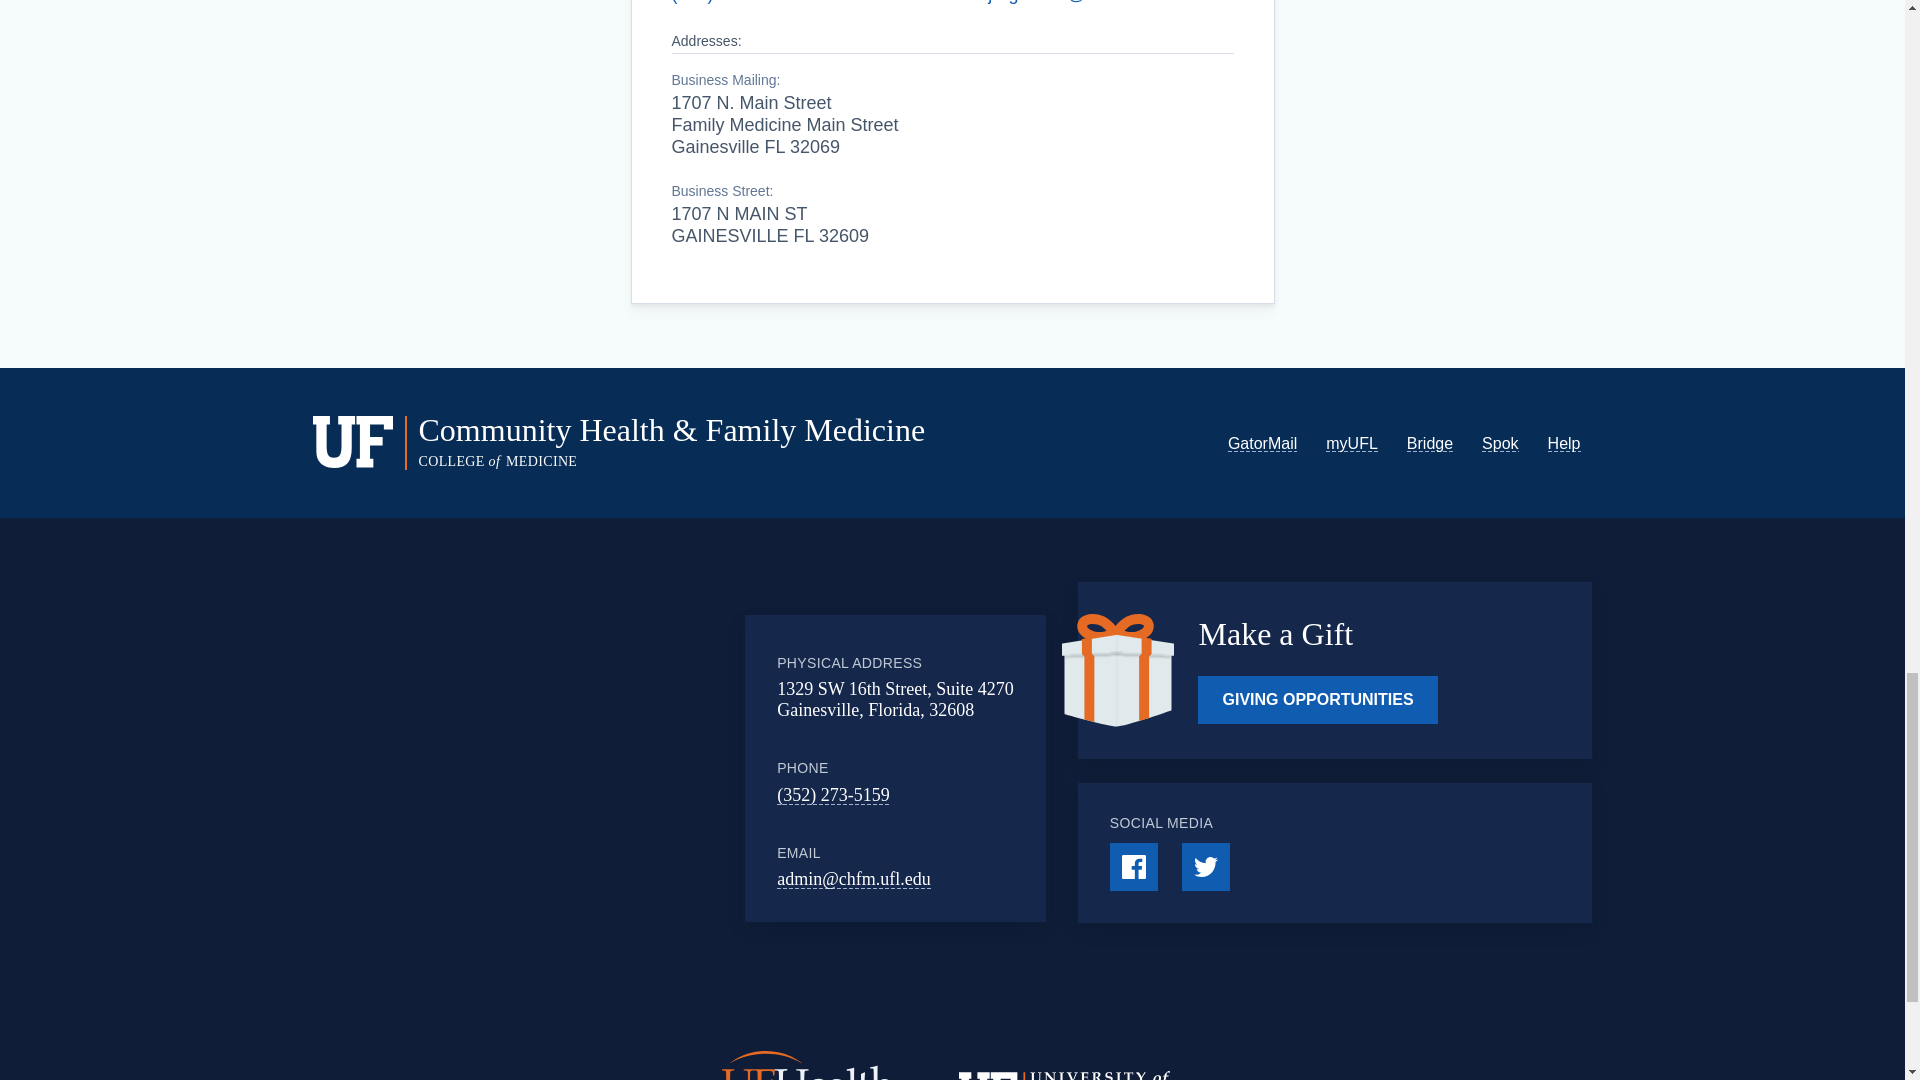 The width and height of the screenshot is (1920, 1080). Describe the element at coordinates (1430, 444) in the screenshot. I see `Bridge` at that location.